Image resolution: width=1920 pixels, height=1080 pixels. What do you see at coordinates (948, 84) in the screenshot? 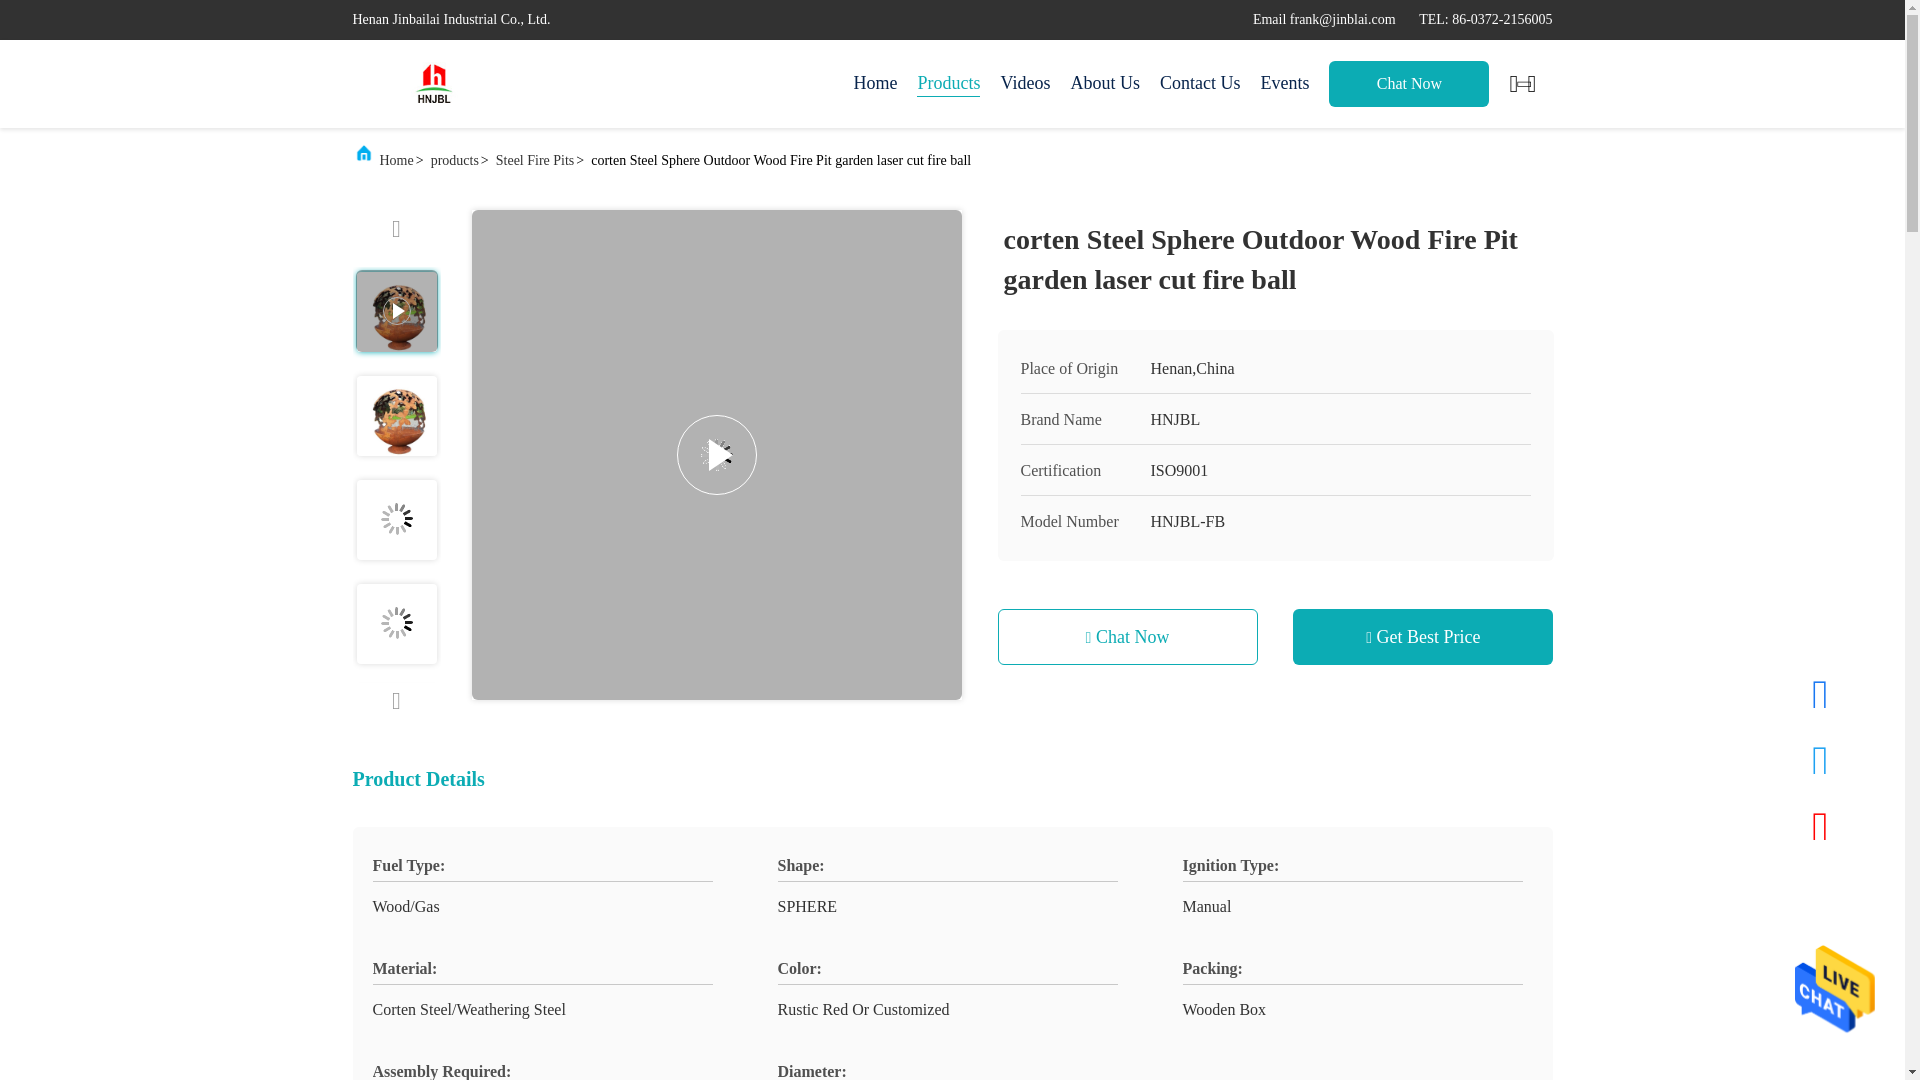
I see `Products` at bounding box center [948, 84].